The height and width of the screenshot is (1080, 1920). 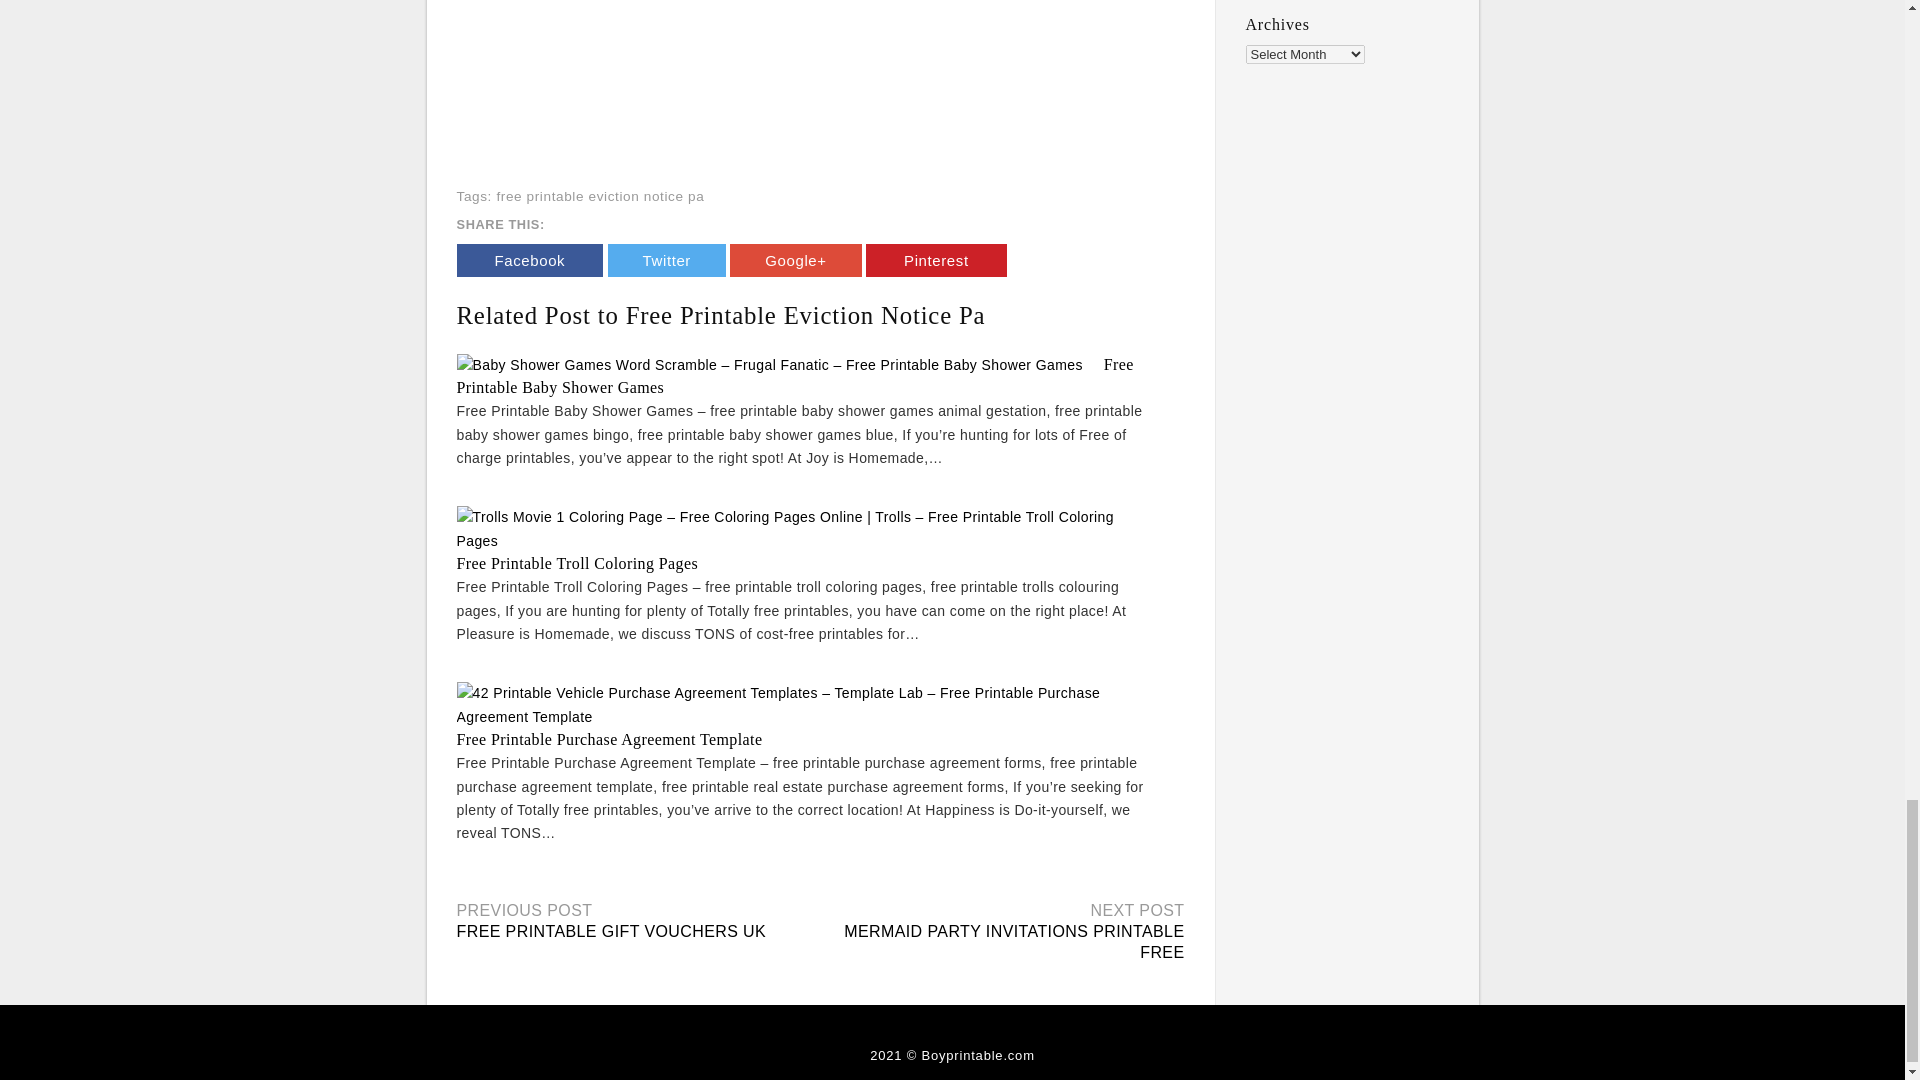 I want to click on Pinterest, so click(x=936, y=260).